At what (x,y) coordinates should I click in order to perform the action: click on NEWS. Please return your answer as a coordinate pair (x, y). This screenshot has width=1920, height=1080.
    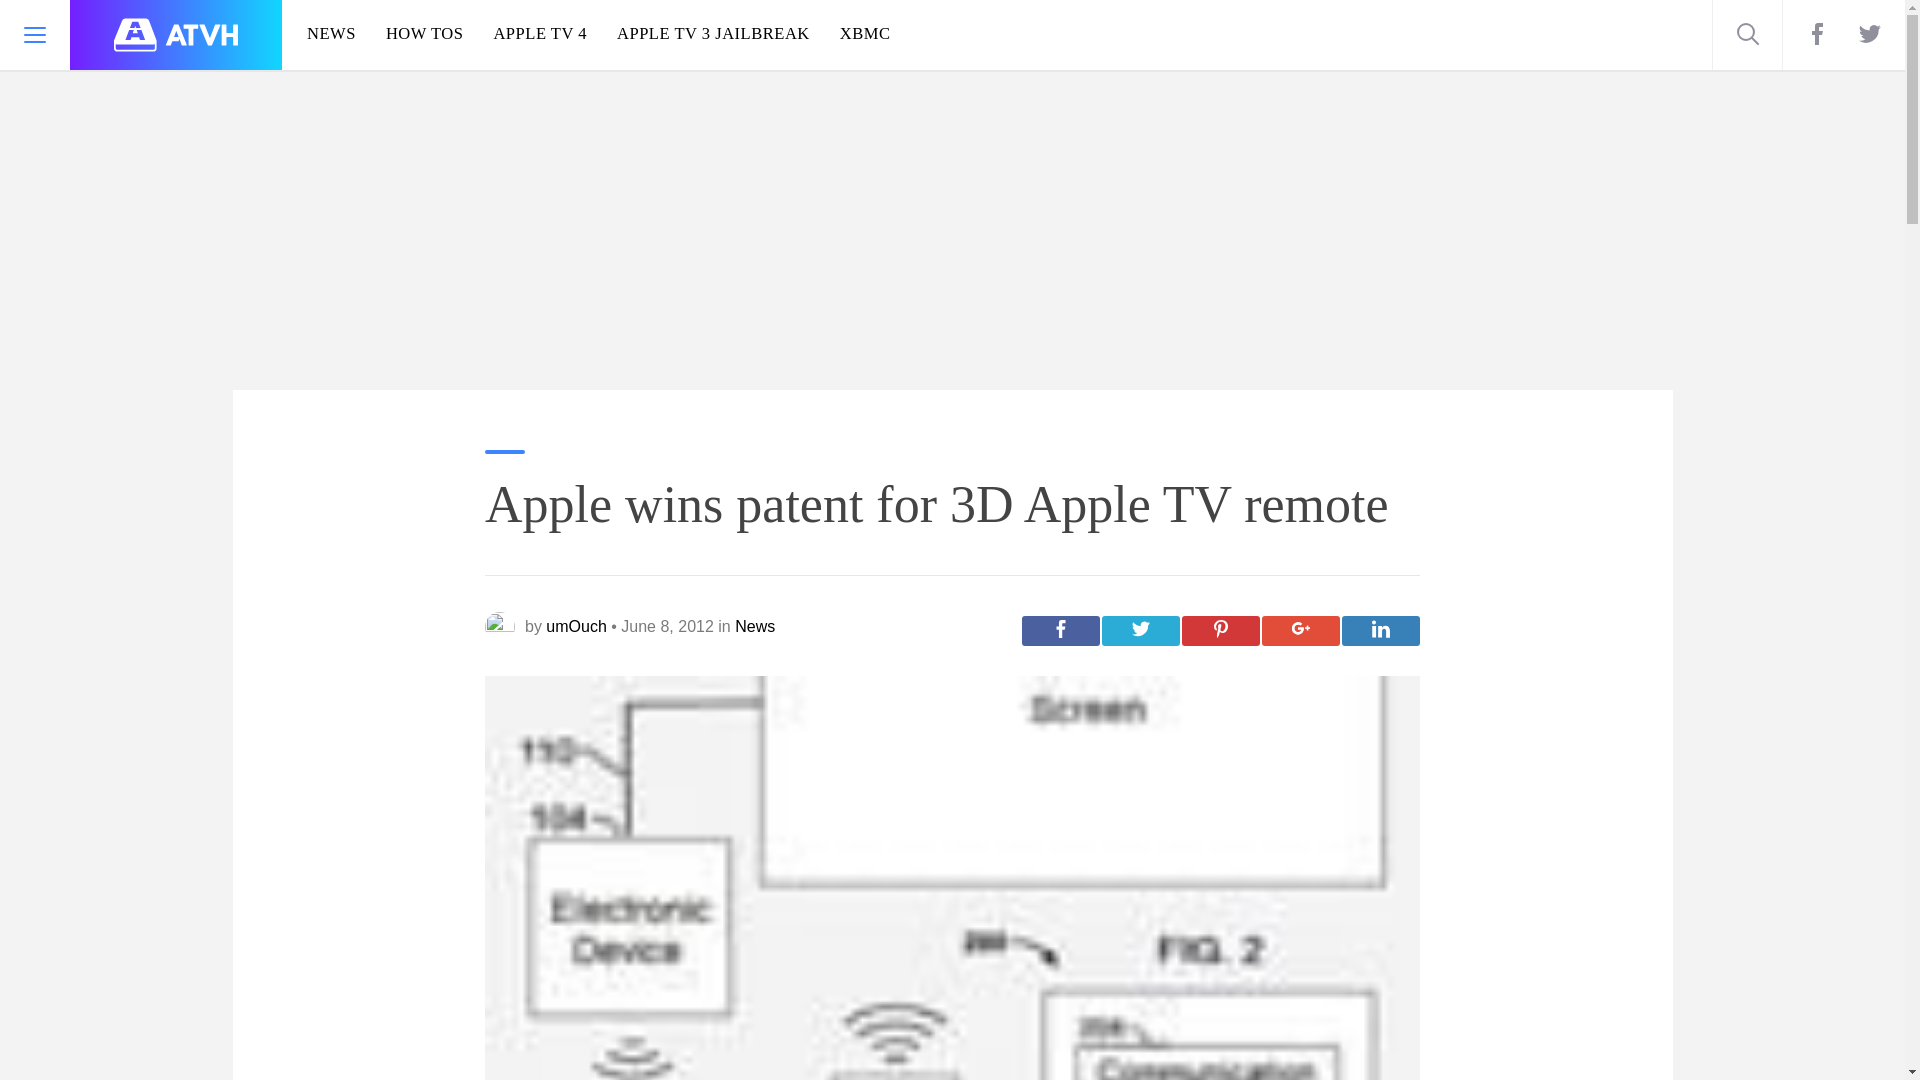
    Looking at the image, I should click on (326, 35).